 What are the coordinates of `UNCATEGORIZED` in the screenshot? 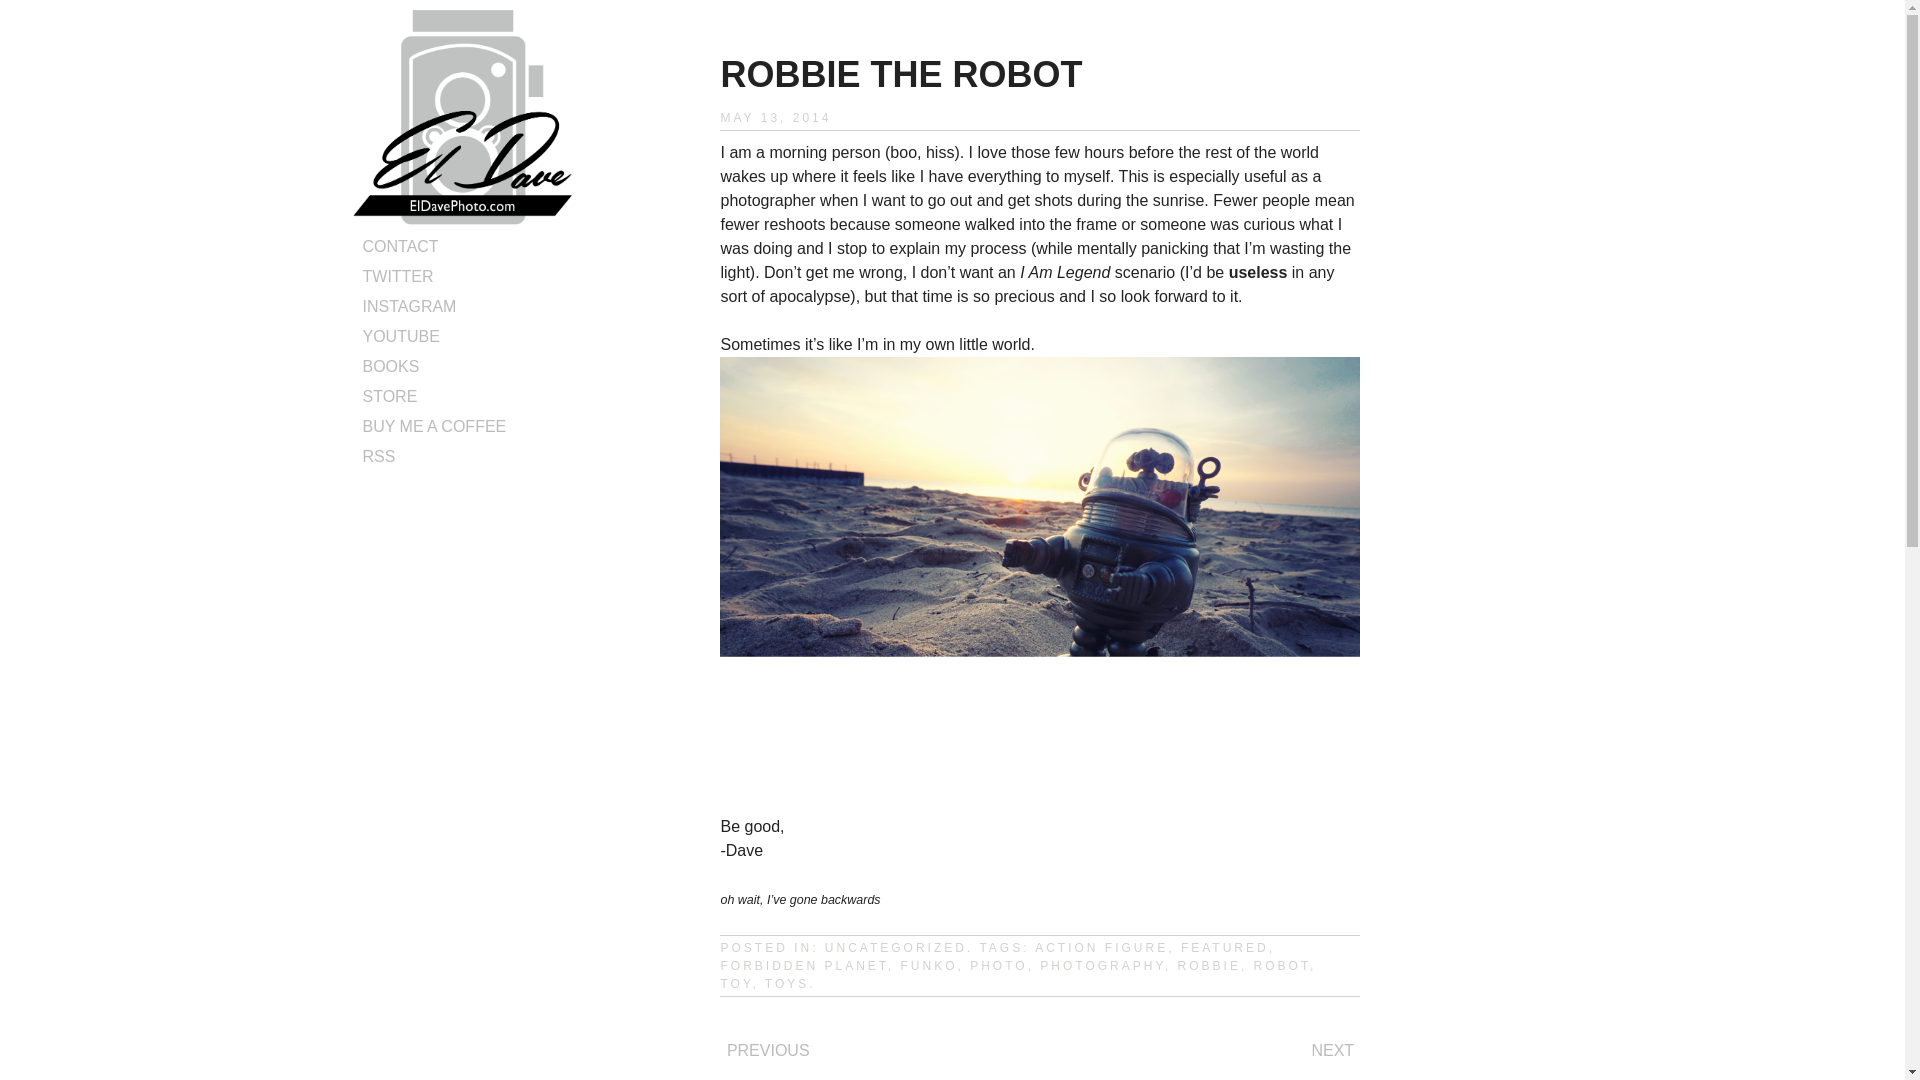 It's located at (896, 947).